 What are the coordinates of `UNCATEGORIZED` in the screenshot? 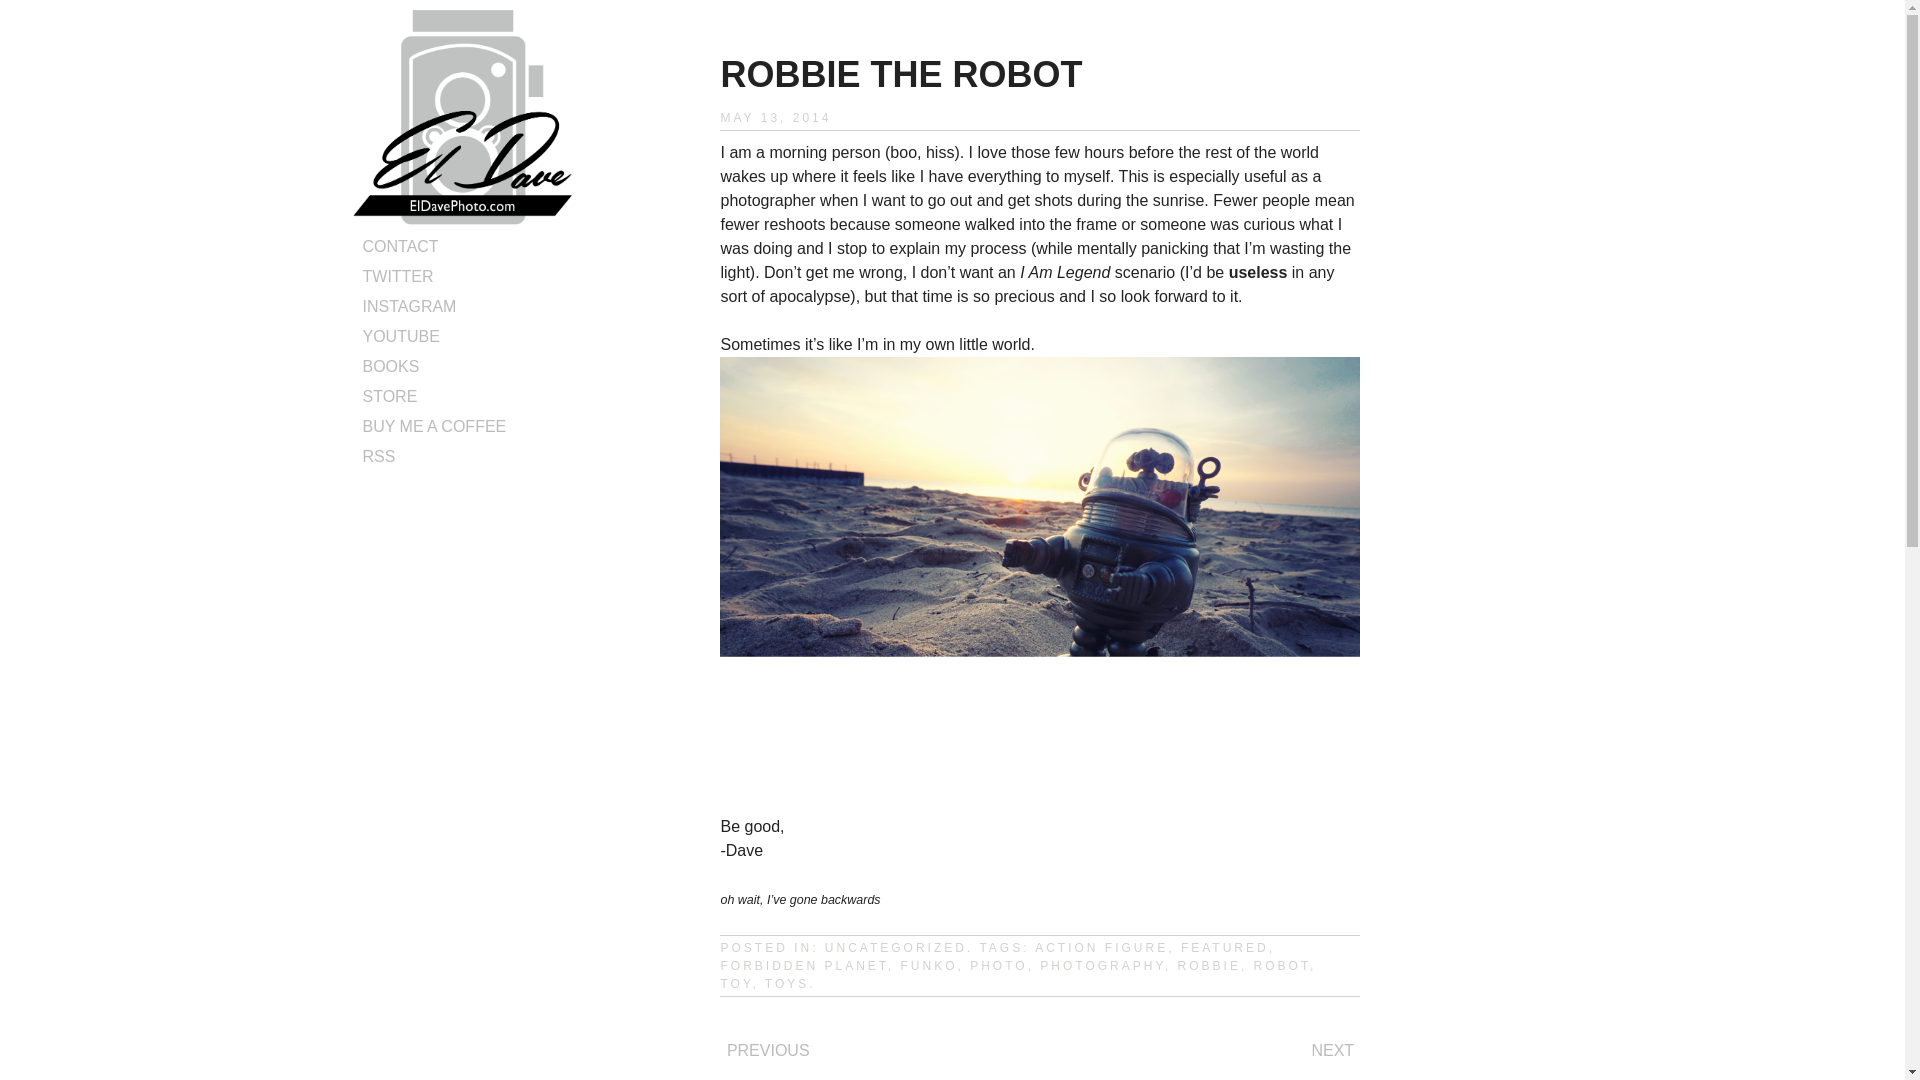 It's located at (896, 947).